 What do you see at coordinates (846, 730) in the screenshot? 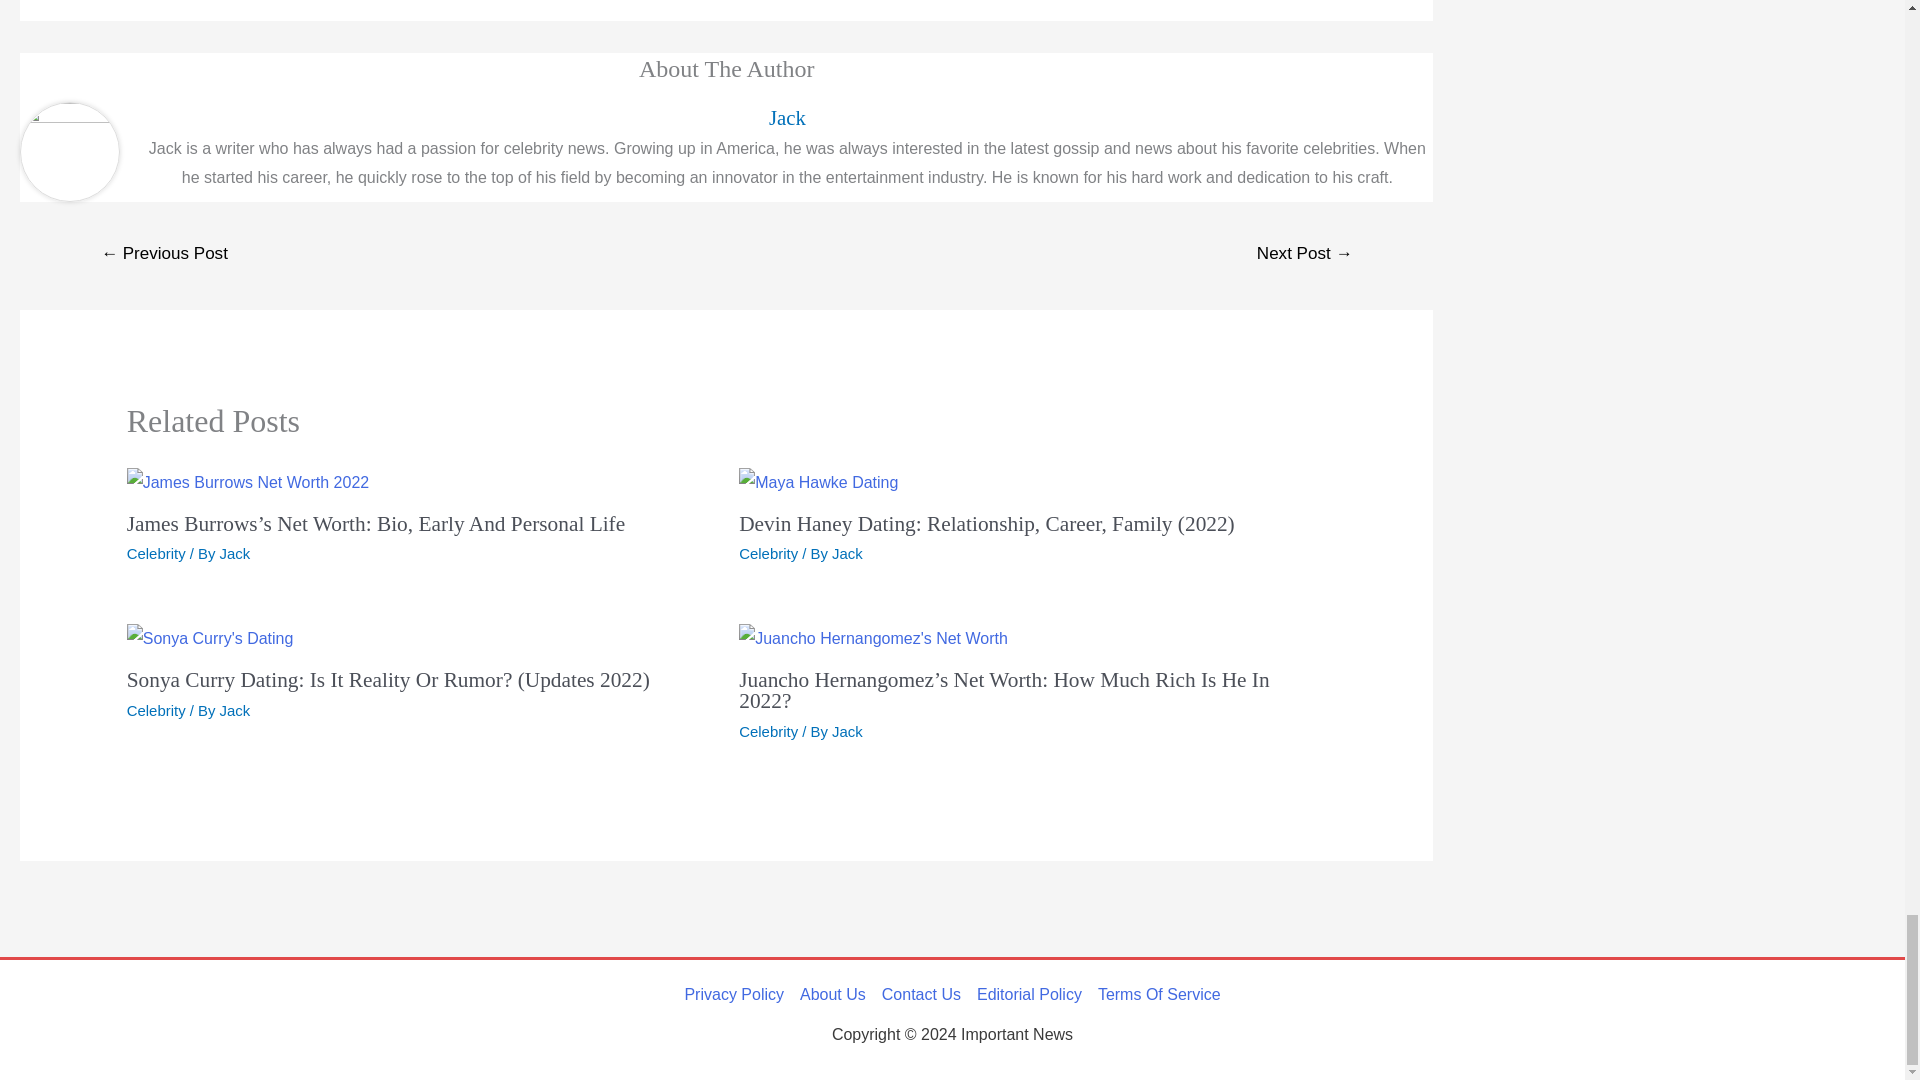
I see `View all posts by Jack` at bounding box center [846, 730].